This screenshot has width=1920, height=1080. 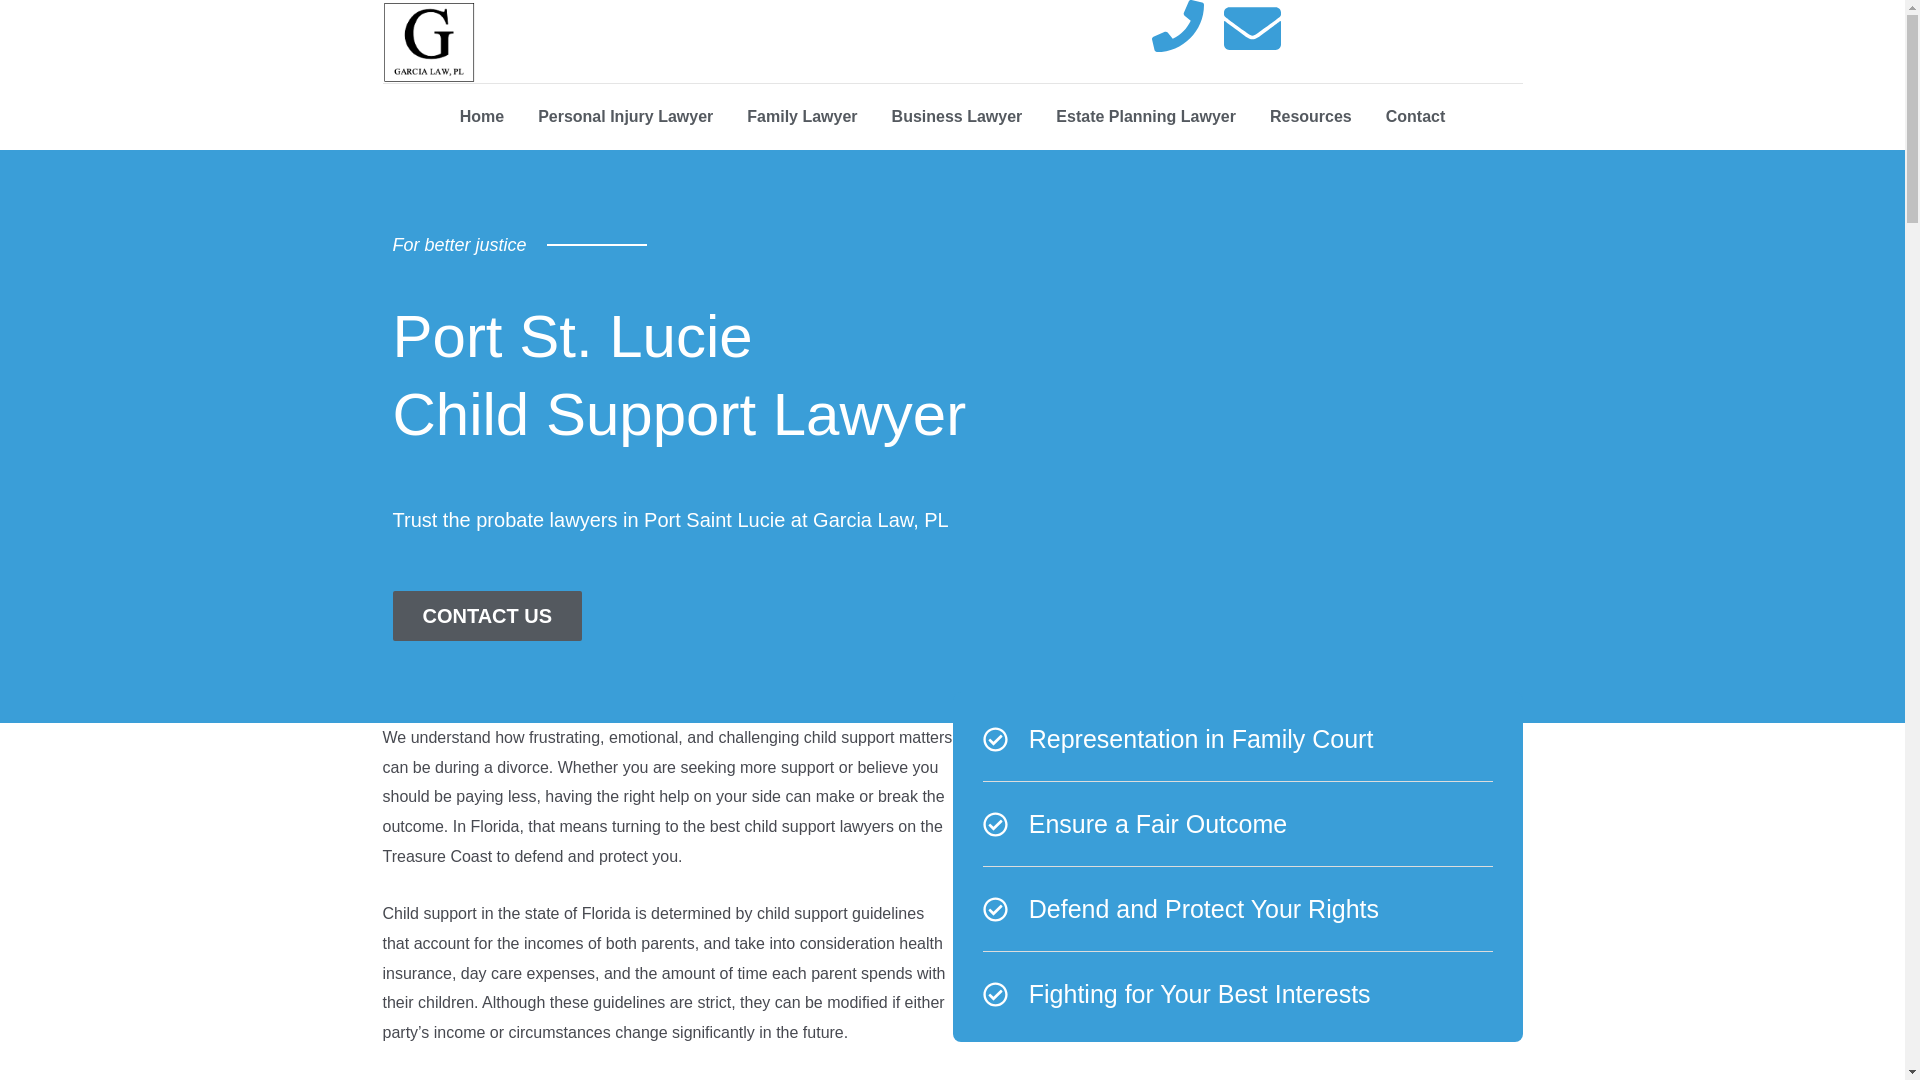 What do you see at coordinates (801, 116) in the screenshot?
I see `Family Lawyer` at bounding box center [801, 116].